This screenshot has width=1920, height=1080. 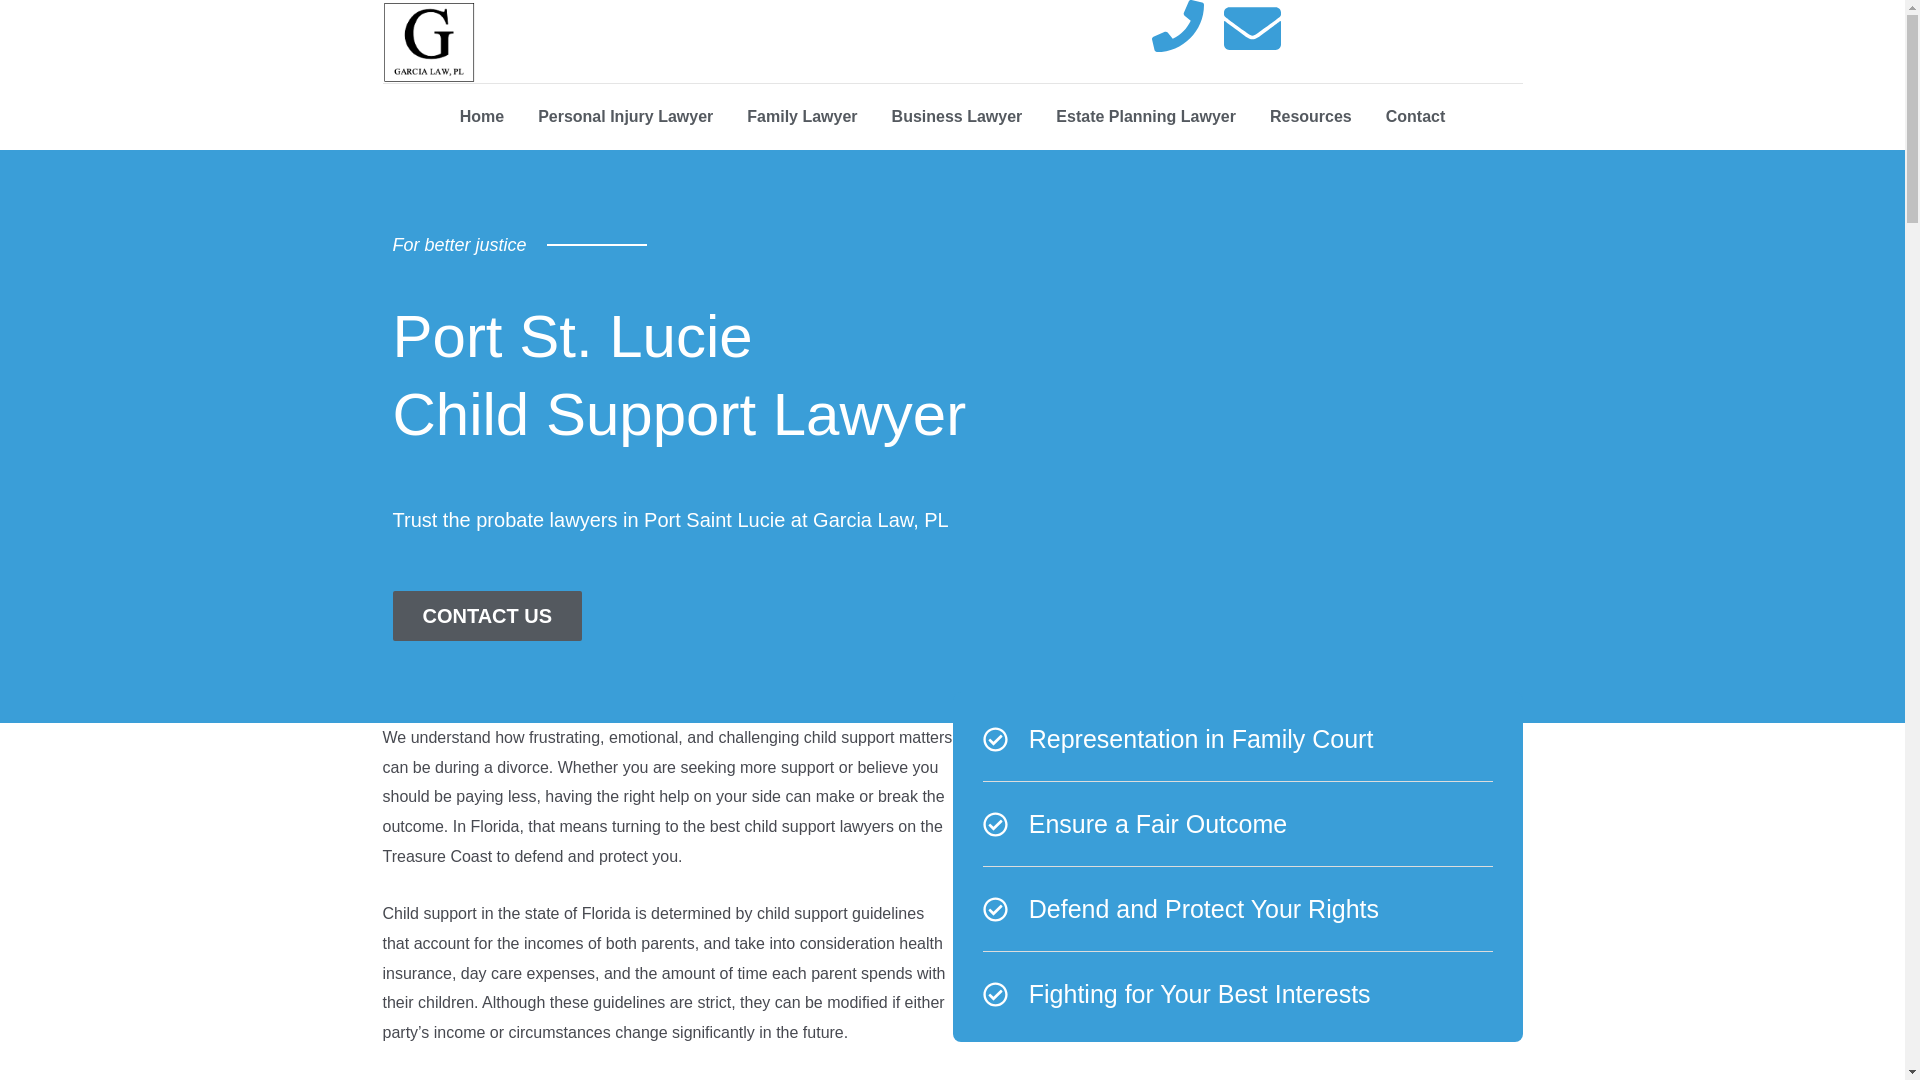 What do you see at coordinates (801, 116) in the screenshot?
I see `Family Lawyer` at bounding box center [801, 116].